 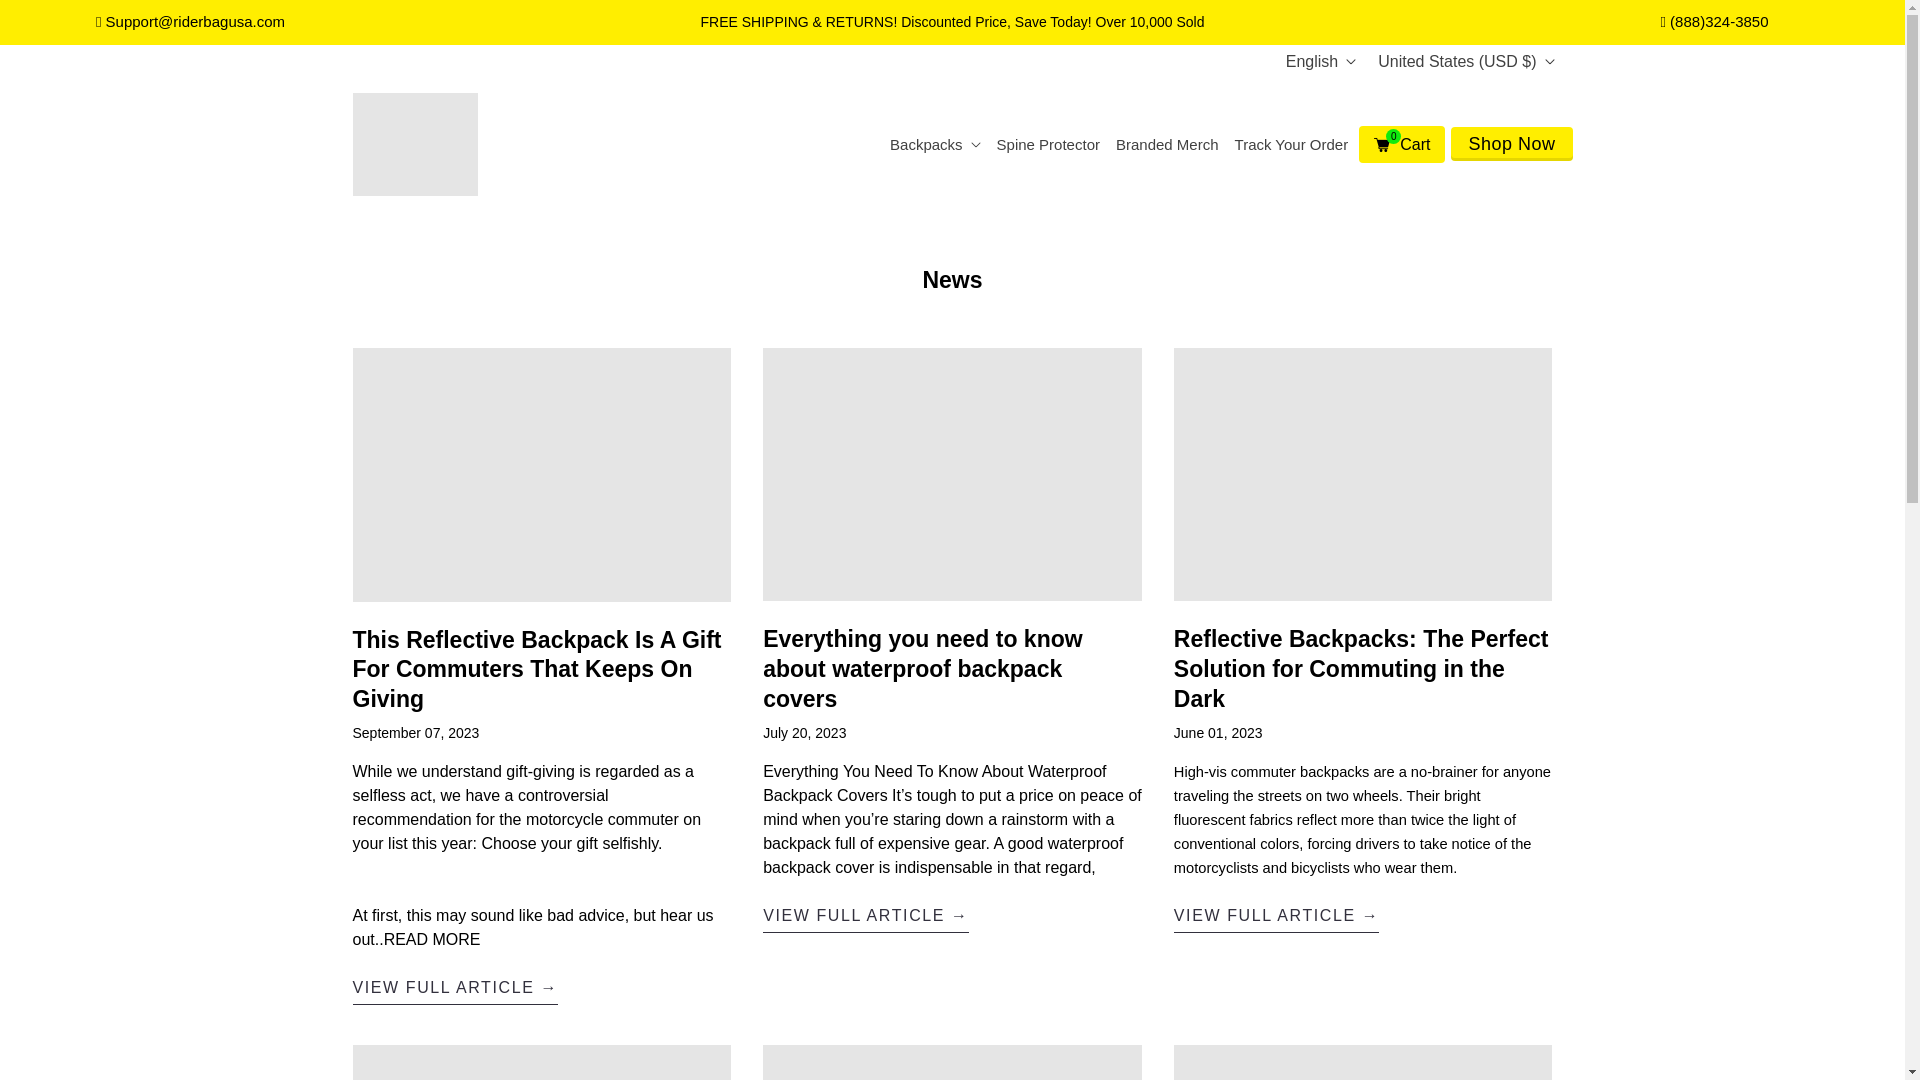 What do you see at coordinates (922, 668) in the screenshot?
I see `Everything you need to know about waterproof backpack covers` at bounding box center [922, 668].